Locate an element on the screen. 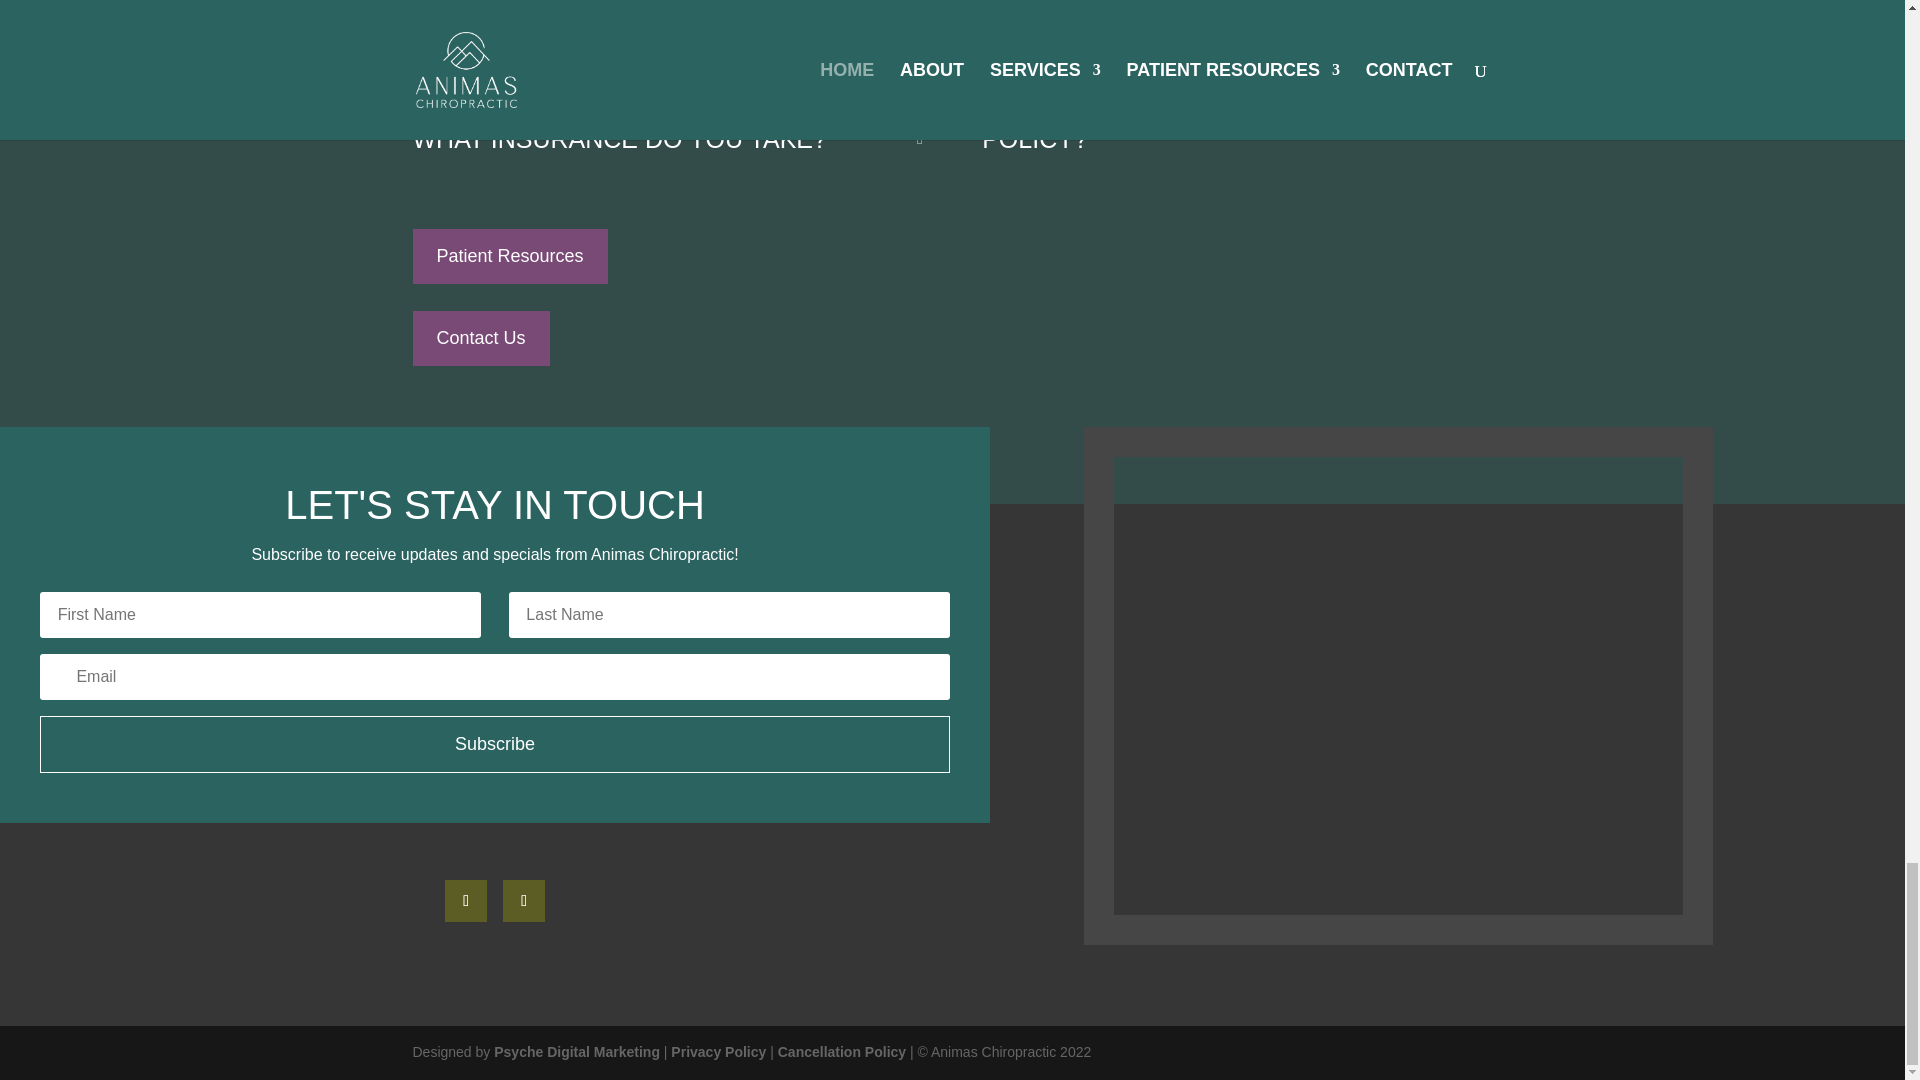 The width and height of the screenshot is (1920, 1080). Patient Resources is located at coordinates (509, 256).